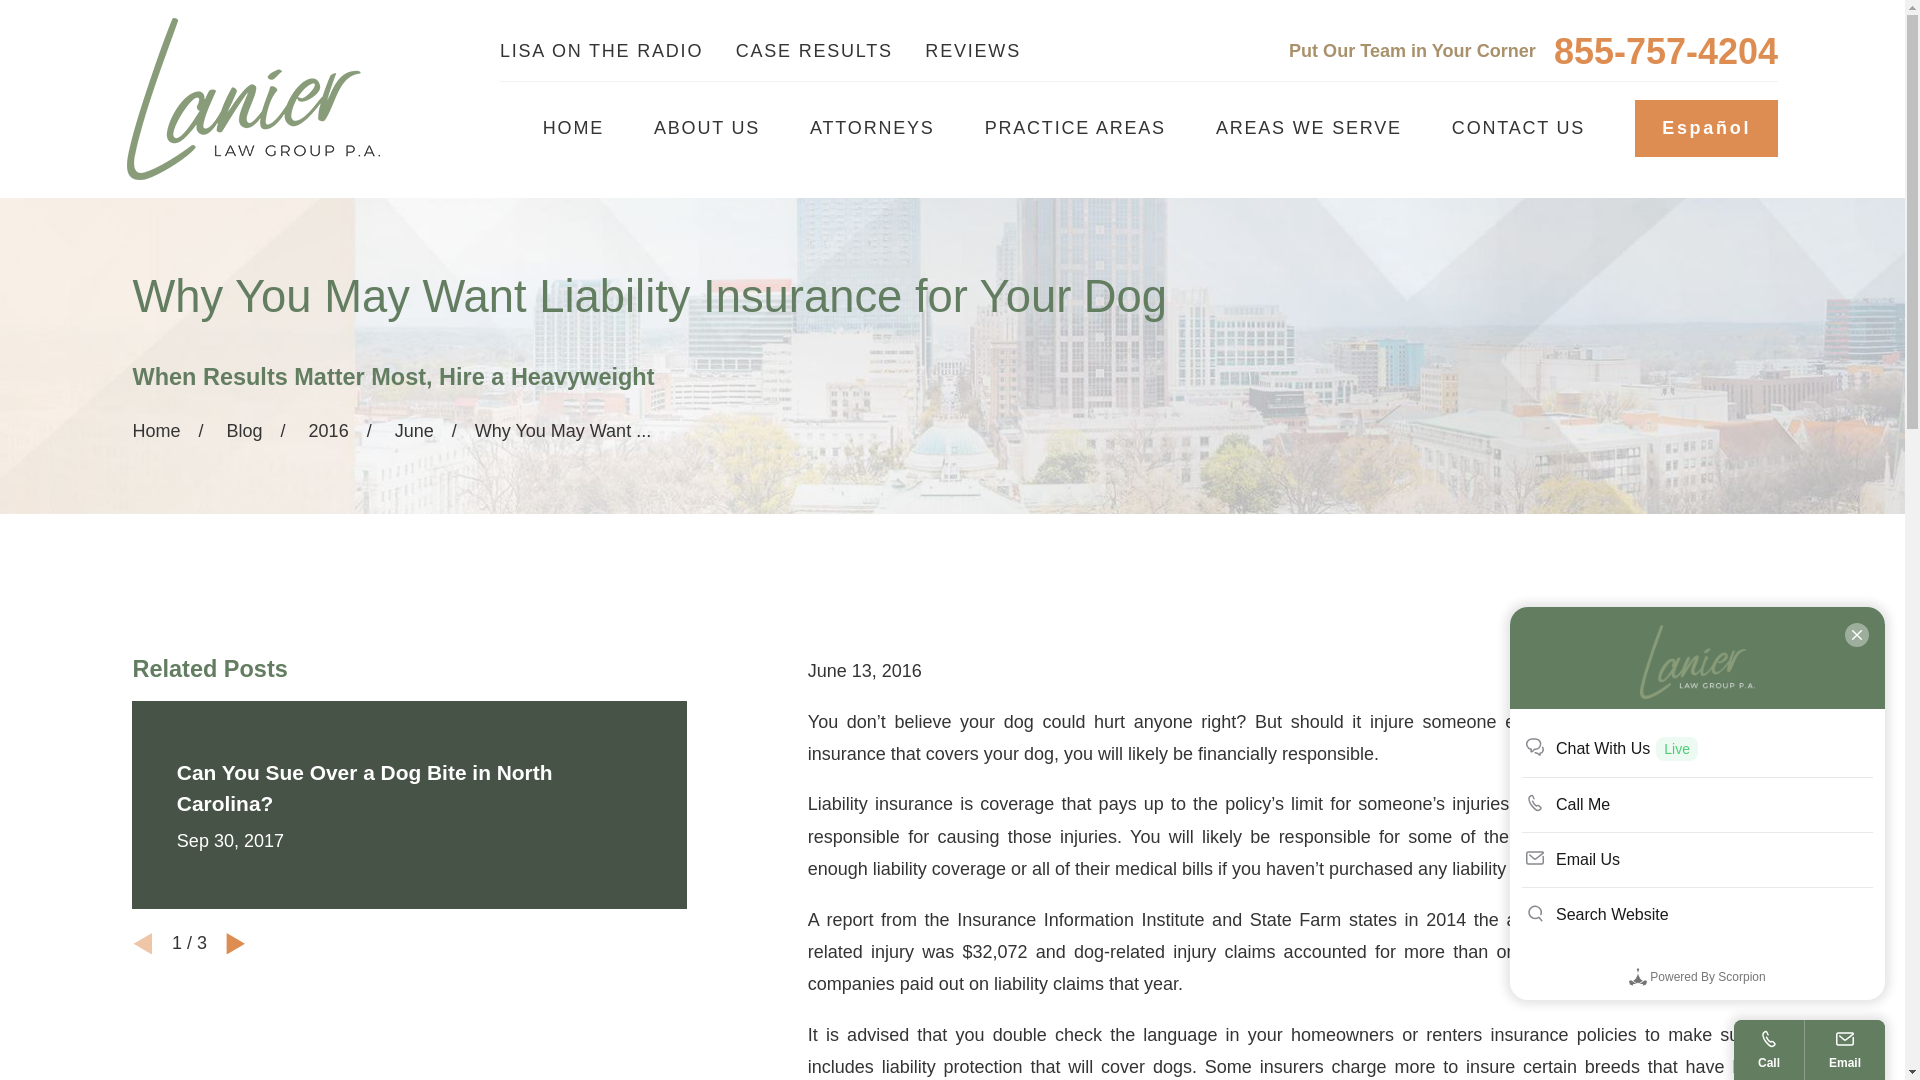  Describe the element at coordinates (872, 128) in the screenshot. I see `ATTORNEYS` at that location.